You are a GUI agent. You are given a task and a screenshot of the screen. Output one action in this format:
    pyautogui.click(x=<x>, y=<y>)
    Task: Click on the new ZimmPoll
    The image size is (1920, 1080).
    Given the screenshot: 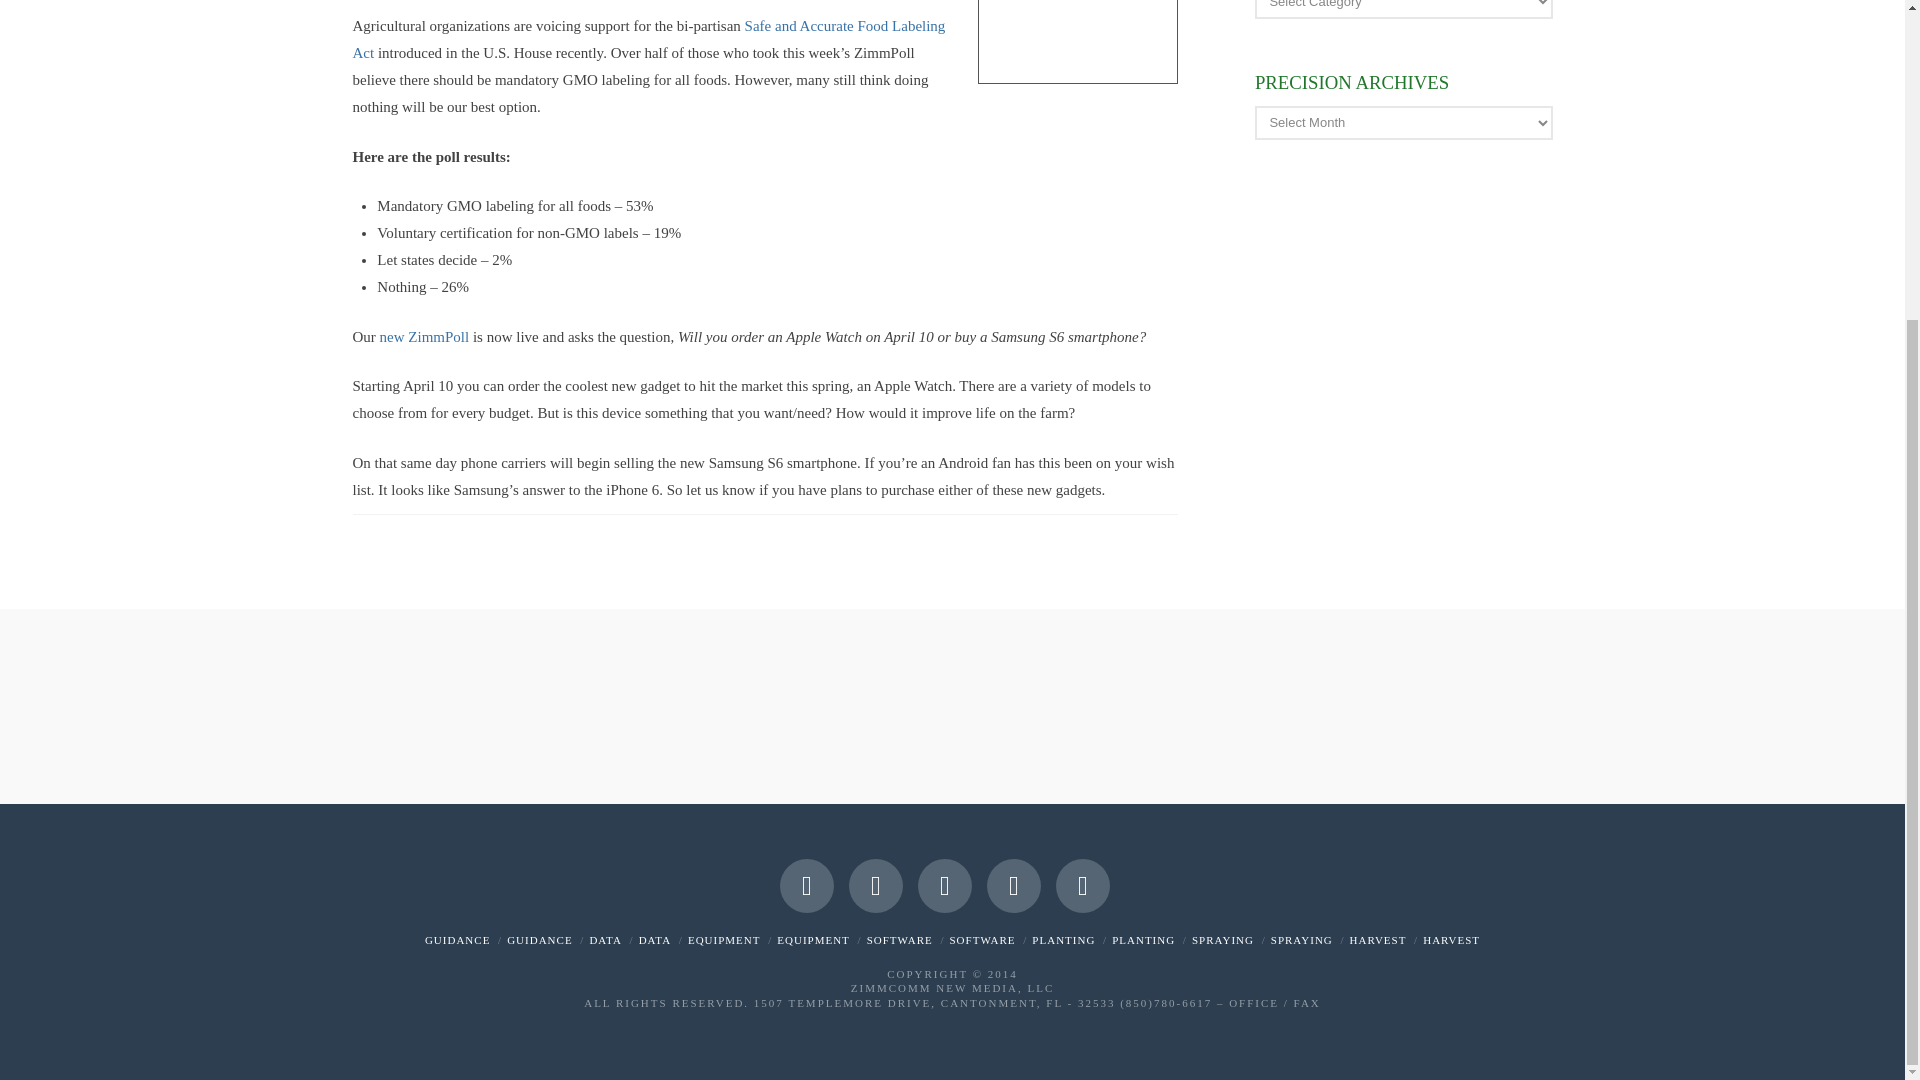 What is the action you would take?
    pyautogui.click(x=425, y=336)
    